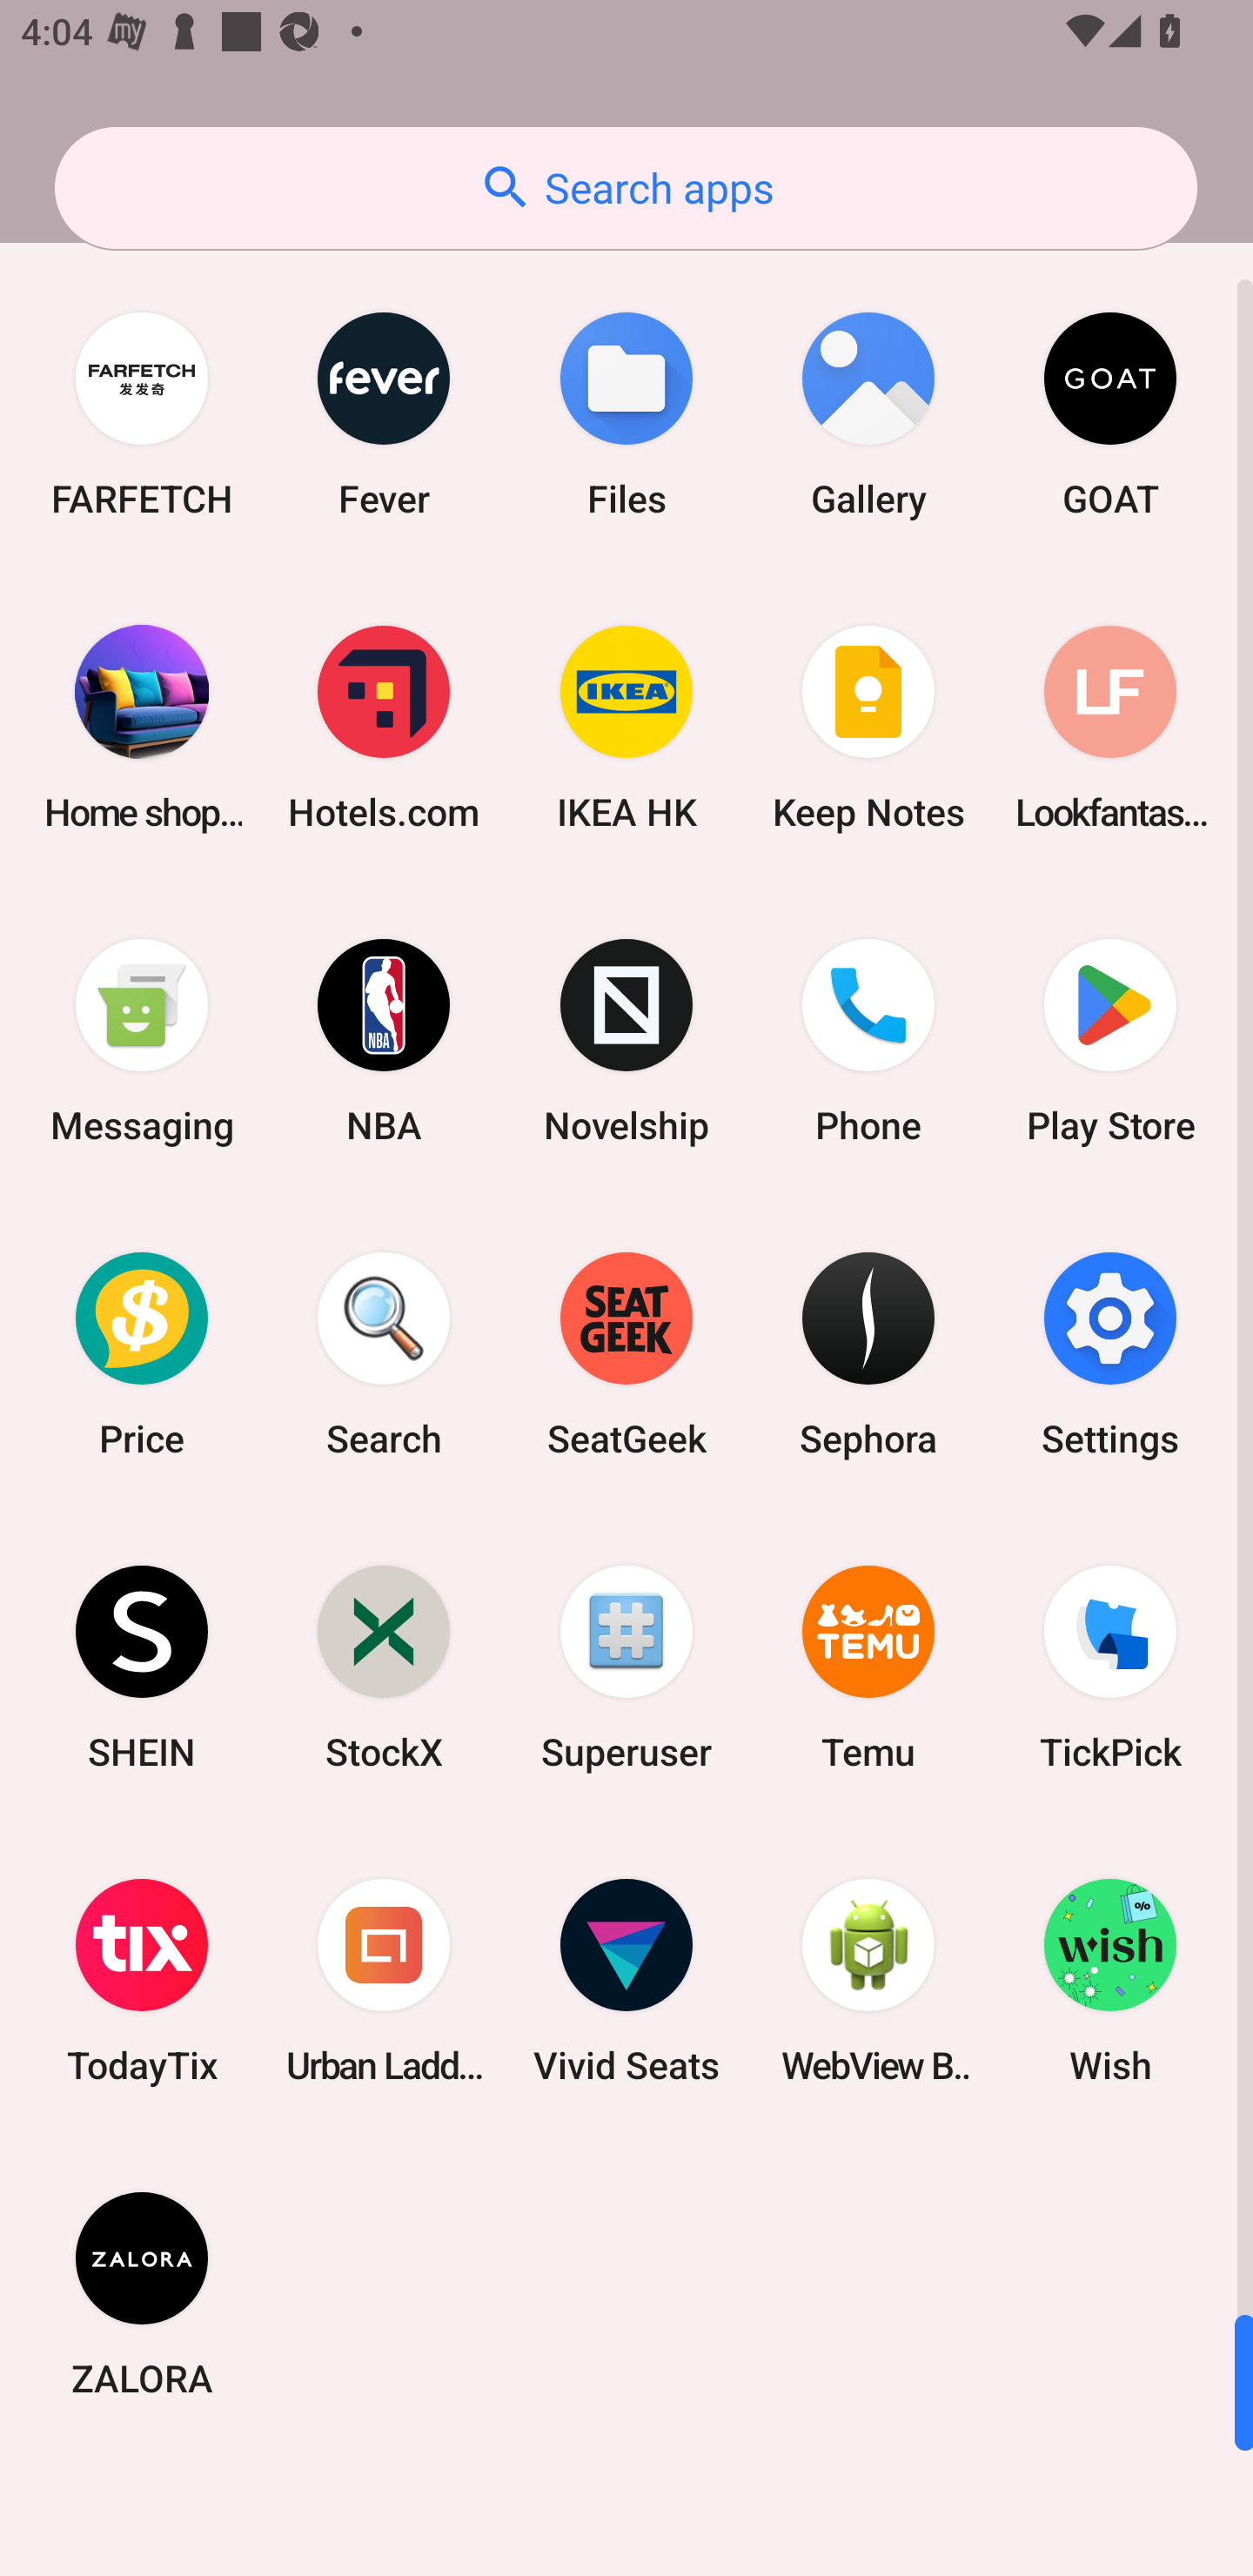 The width and height of the screenshot is (1253, 2576). What do you see at coordinates (868, 1041) in the screenshot?
I see `Phone` at bounding box center [868, 1041].